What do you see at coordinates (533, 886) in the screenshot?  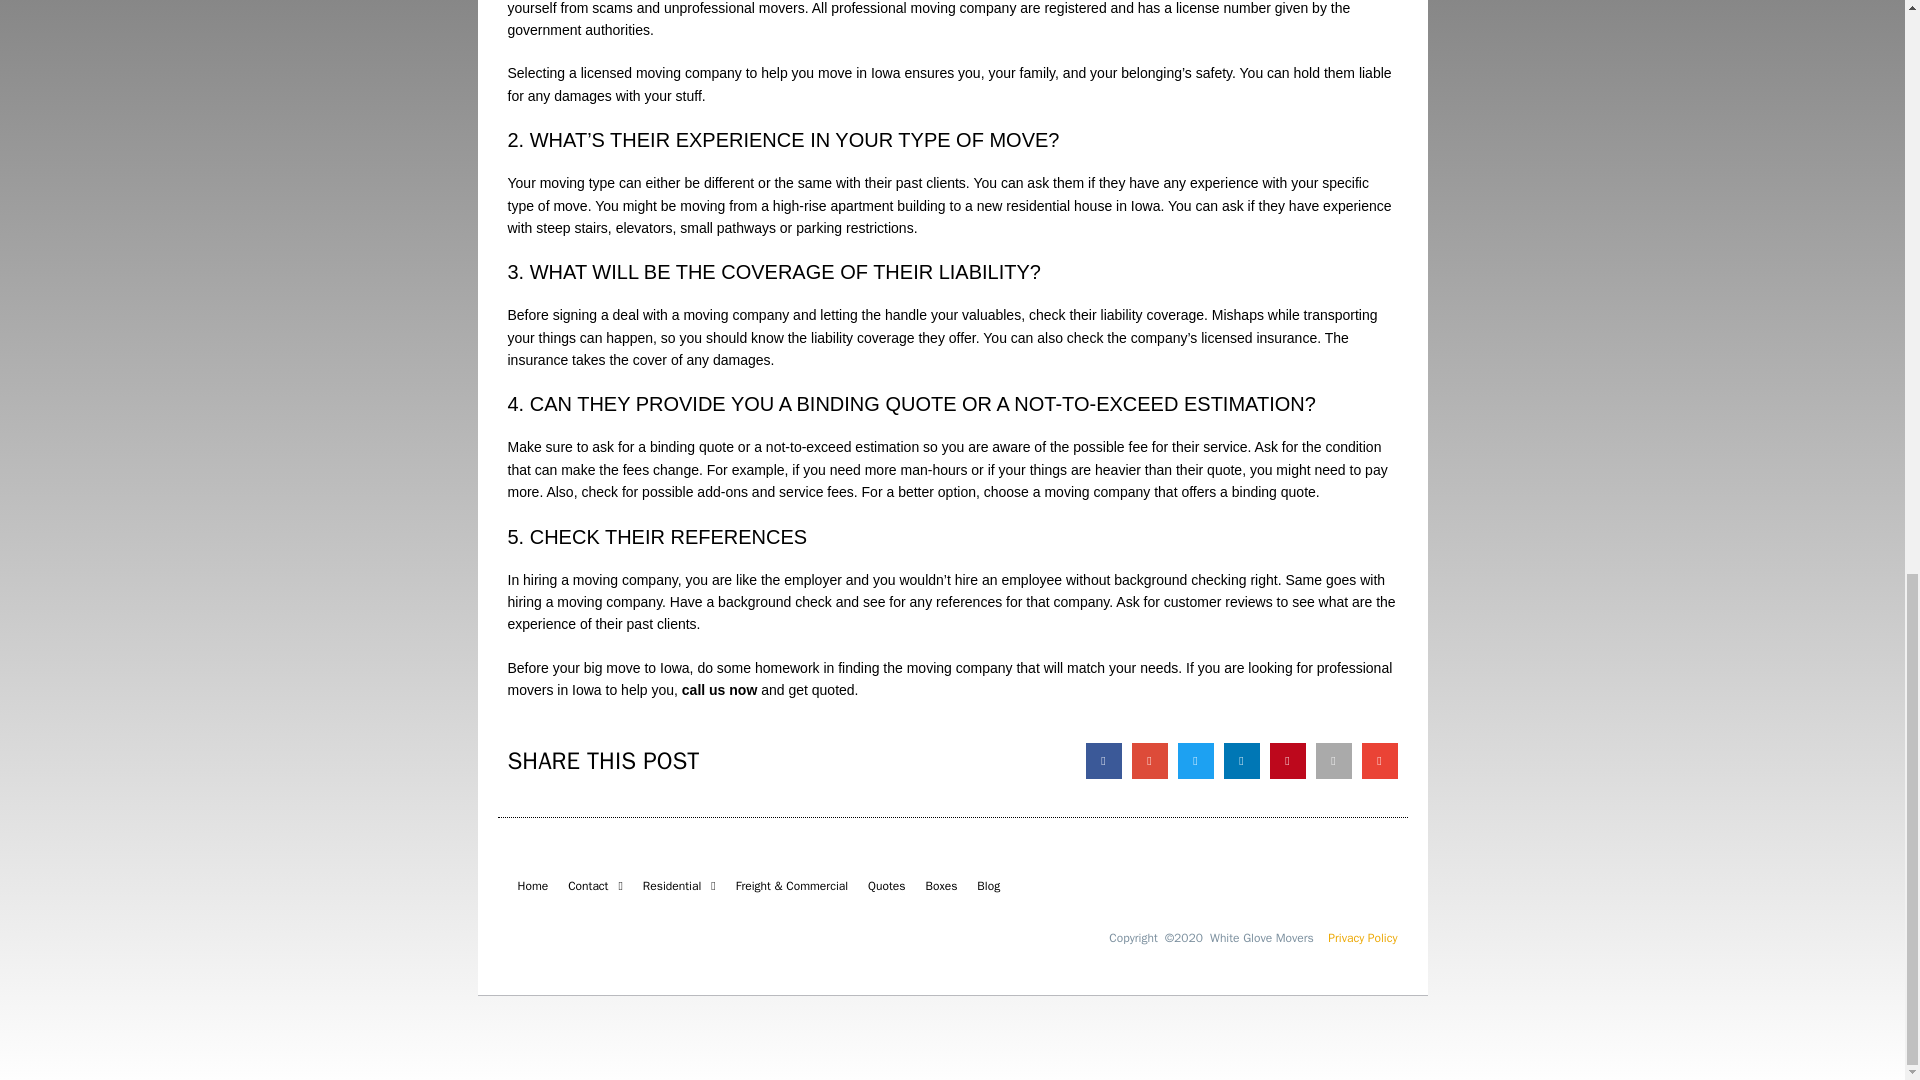 I see `Home` at bounding box center [533, 886].